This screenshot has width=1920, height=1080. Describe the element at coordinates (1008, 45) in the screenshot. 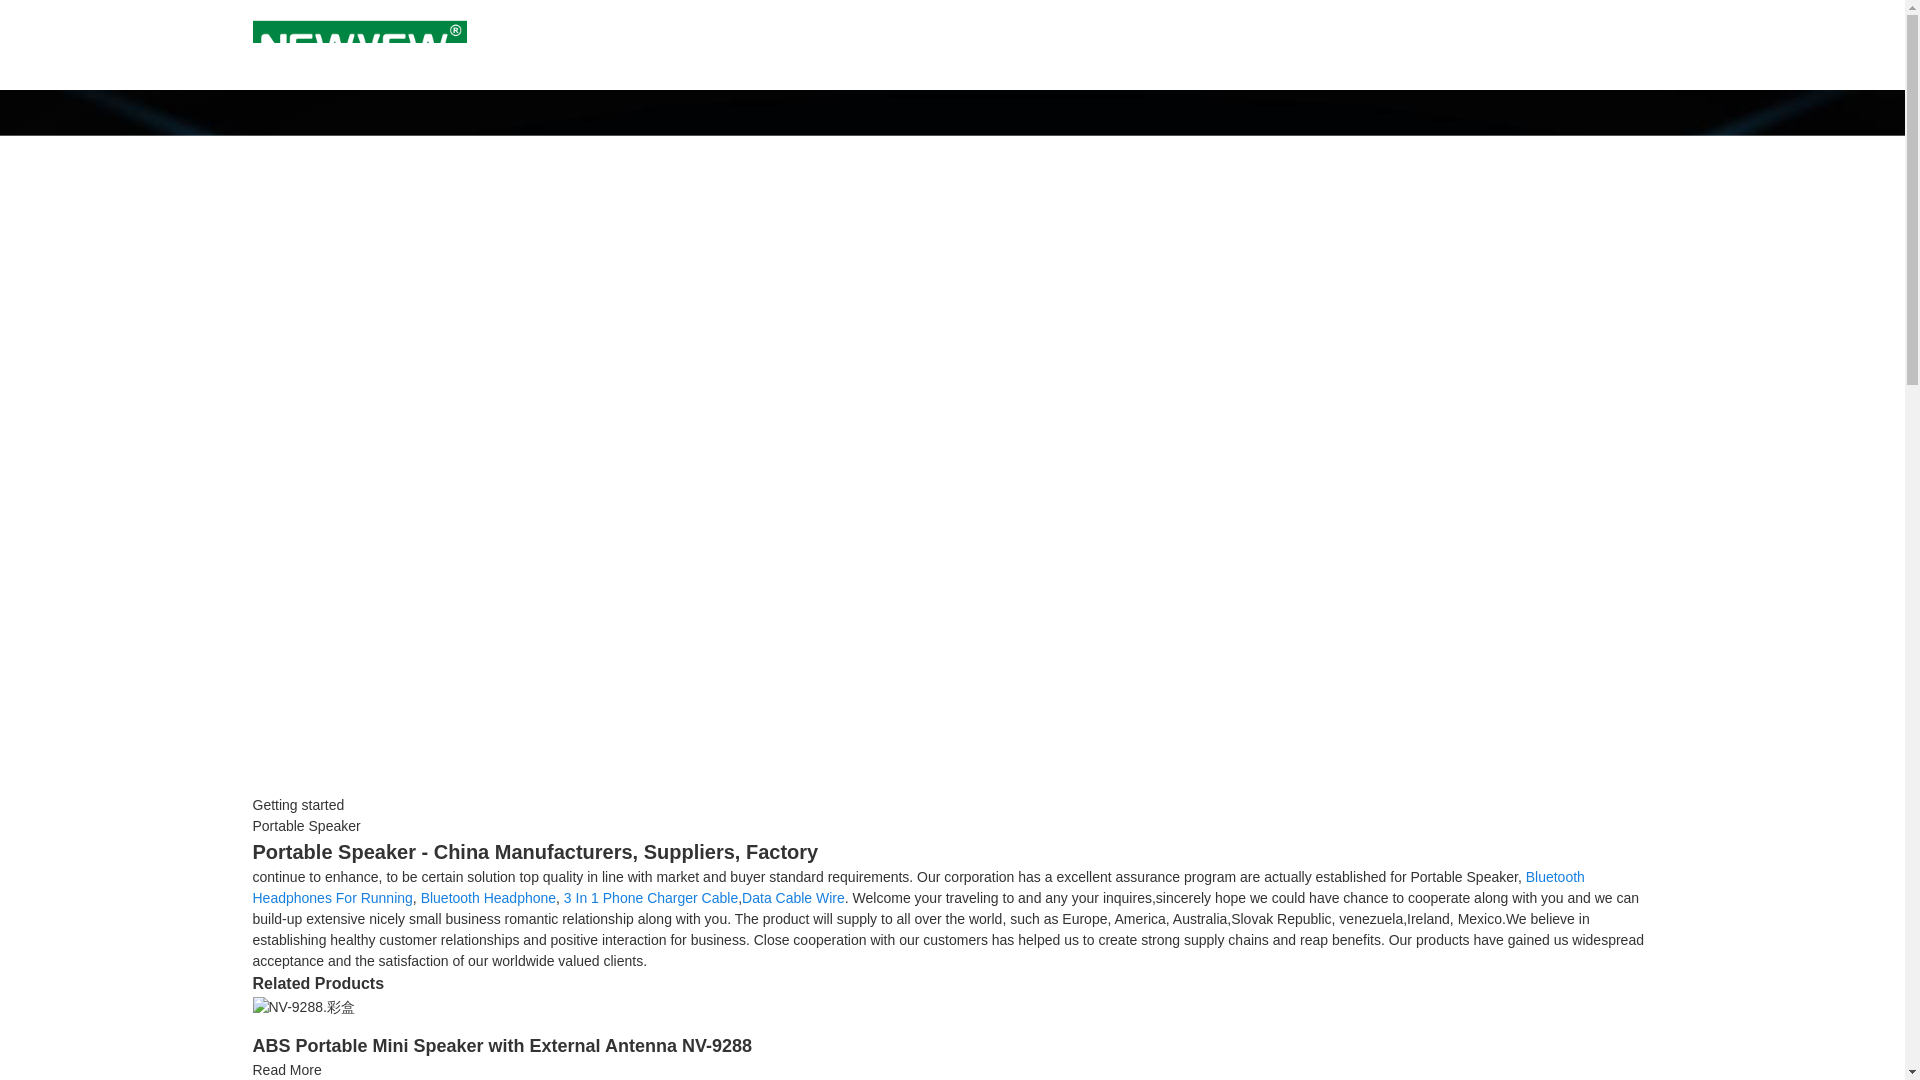

I see `ABOUT US` at that location.